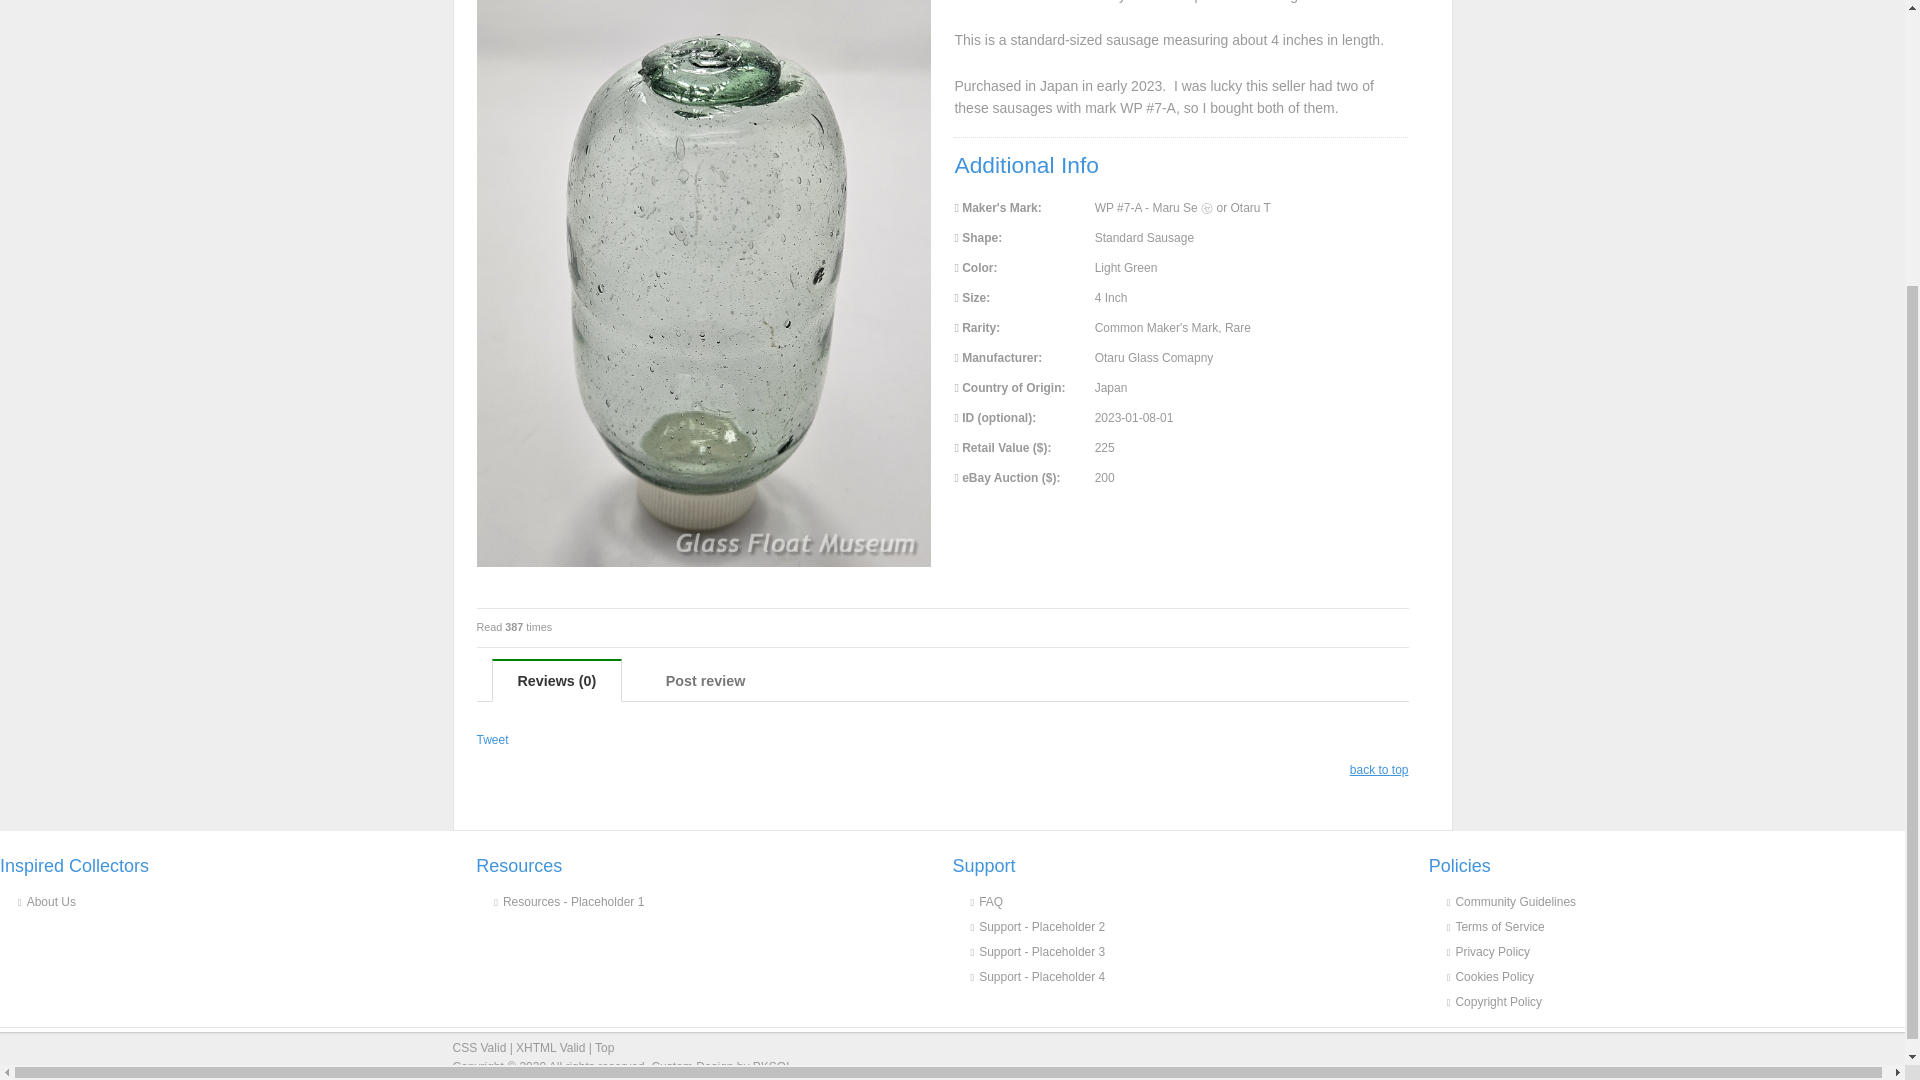  What do you see at coordinates (720, 1066) in the screenshot?
I see `Pksol` at bounding box center [720, 1066].